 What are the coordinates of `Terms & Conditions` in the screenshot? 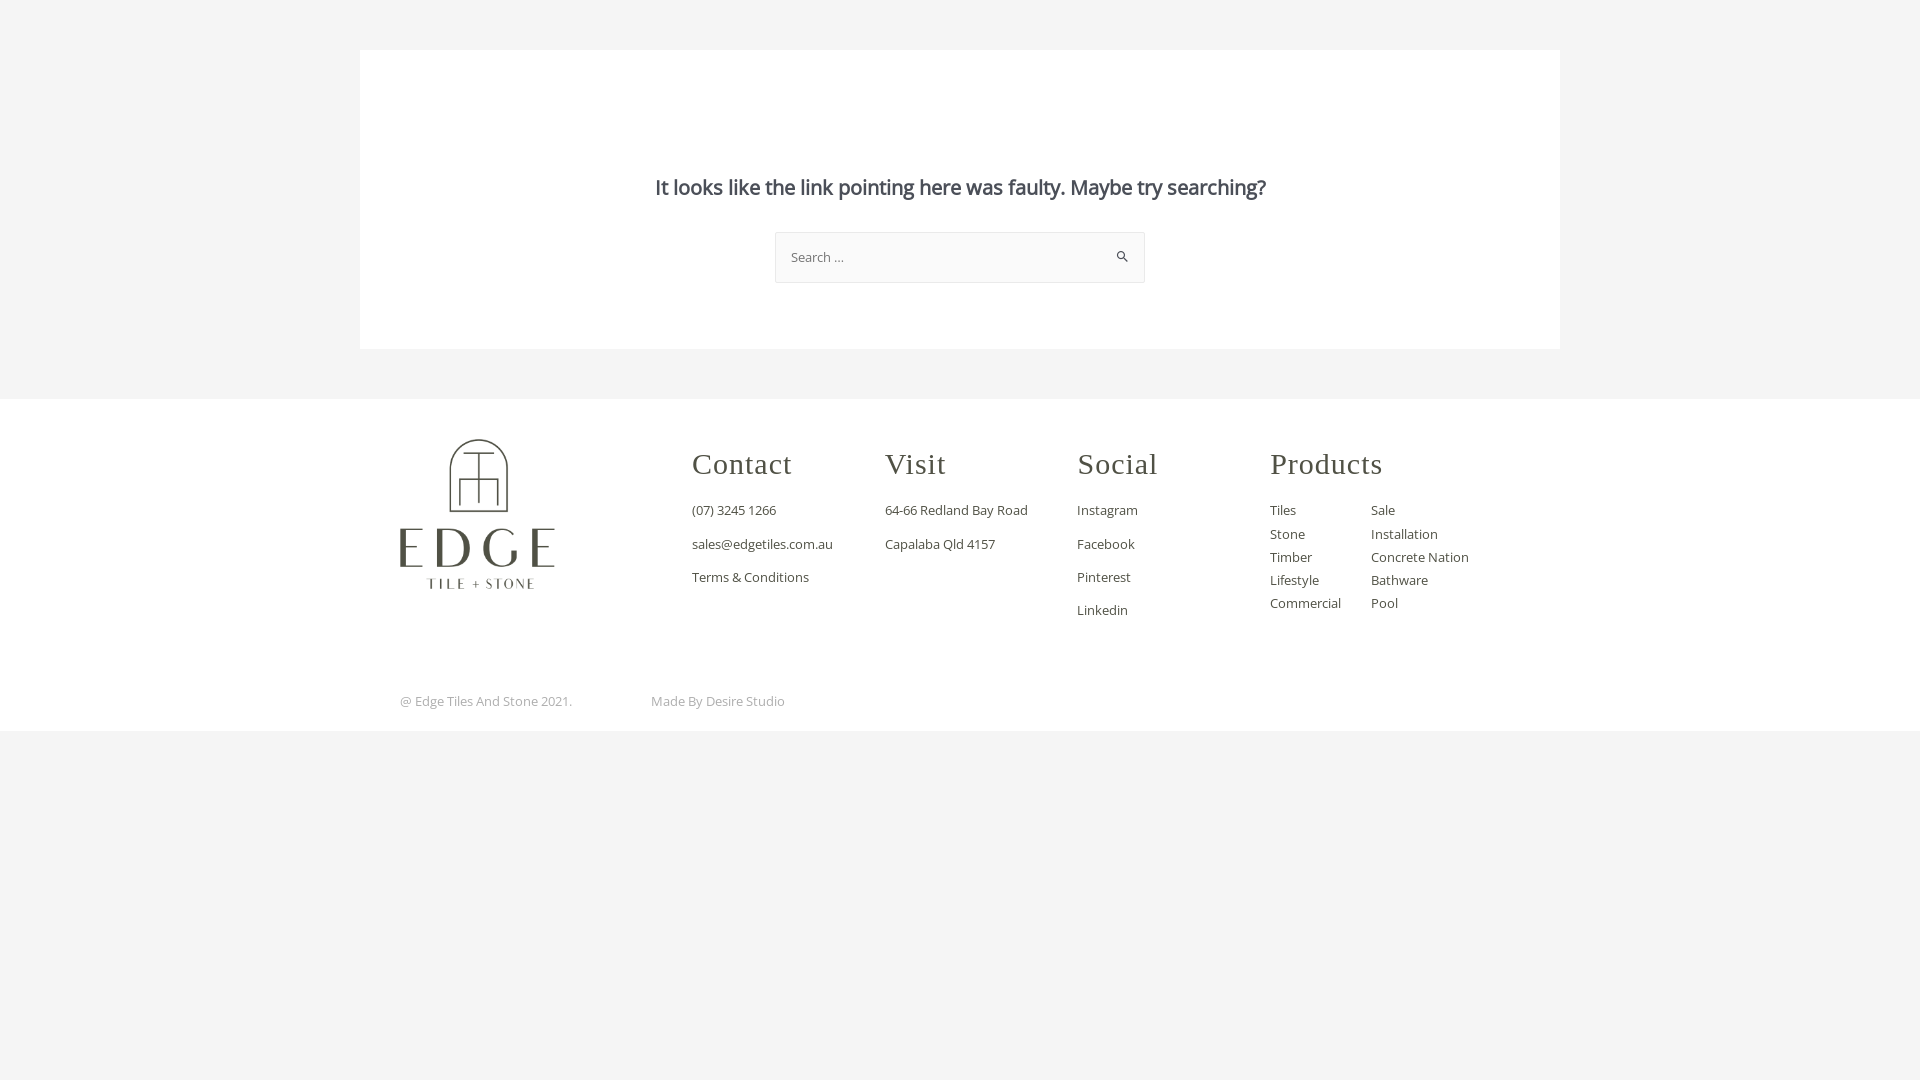 It's located at (778, 578).